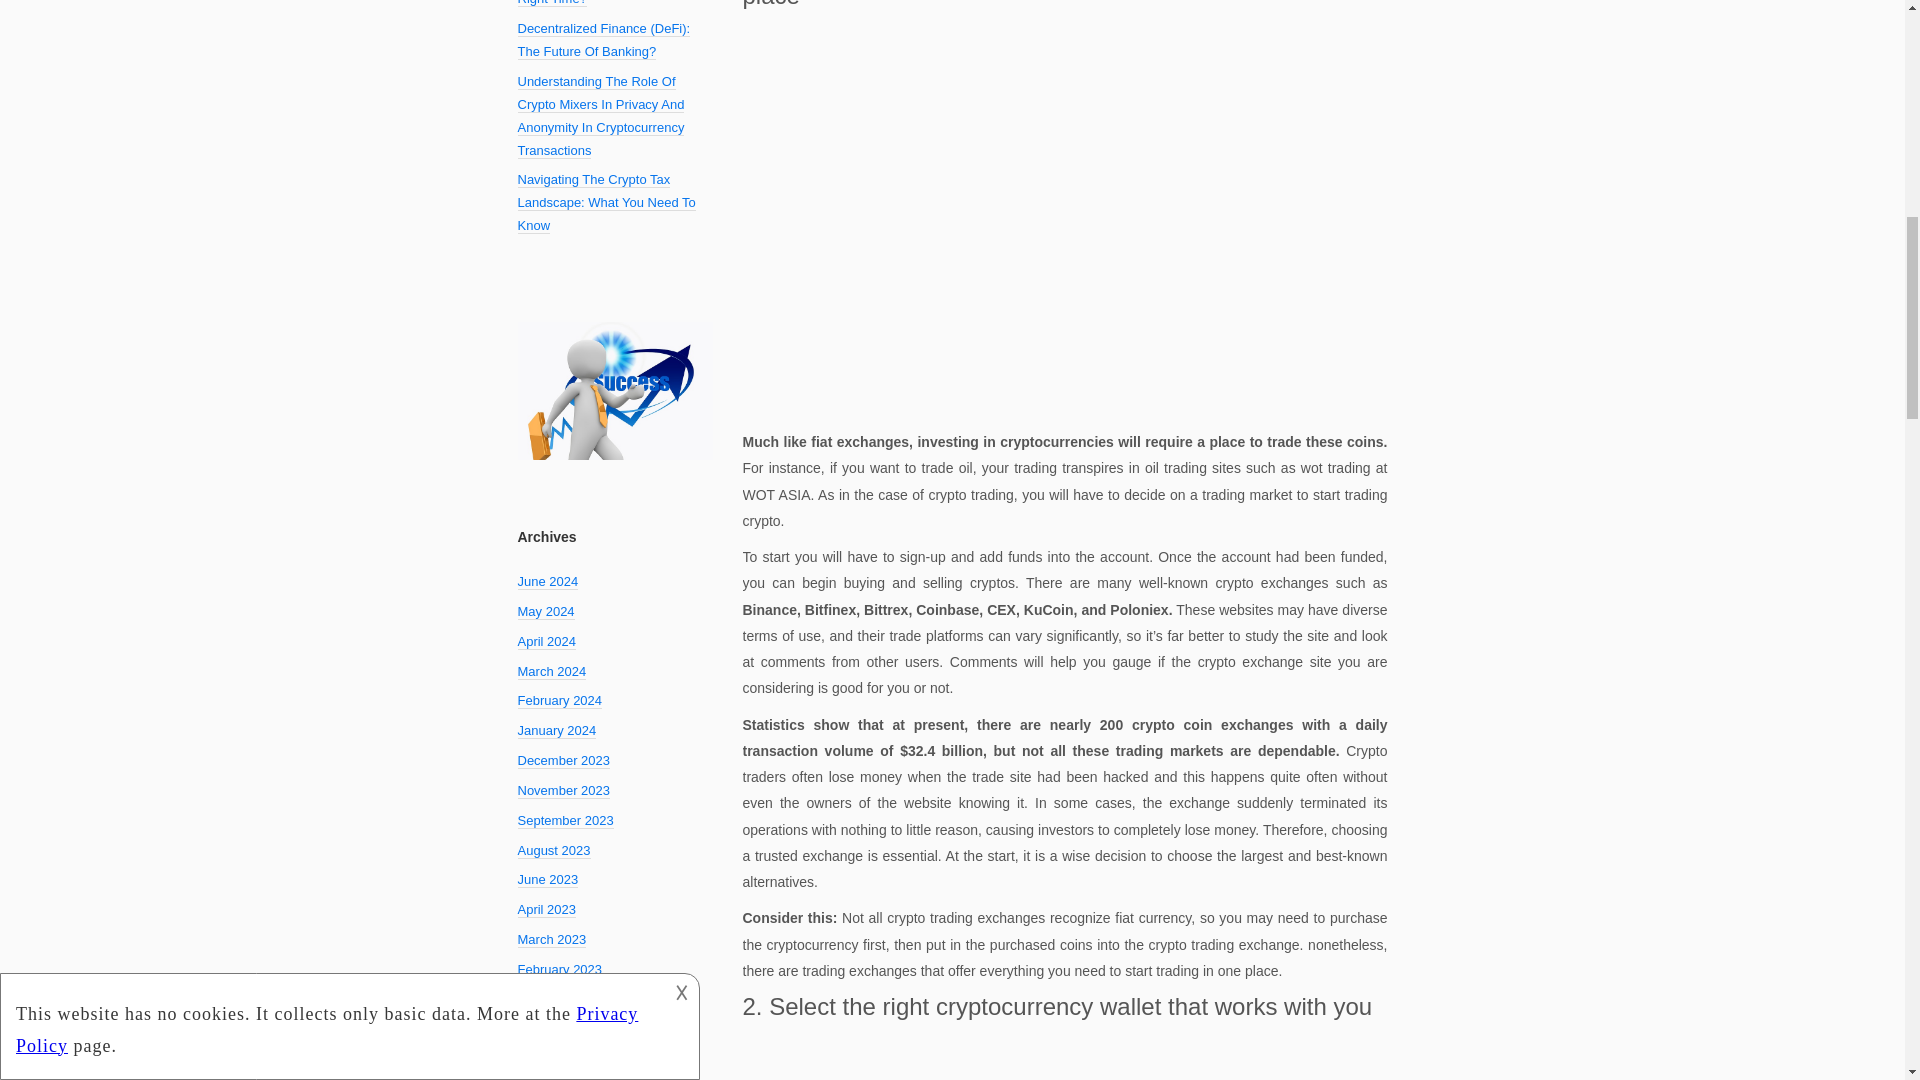 The height and width of the screenshot is (1080, 1920). I want to click on March 2024, so click(552, 672).